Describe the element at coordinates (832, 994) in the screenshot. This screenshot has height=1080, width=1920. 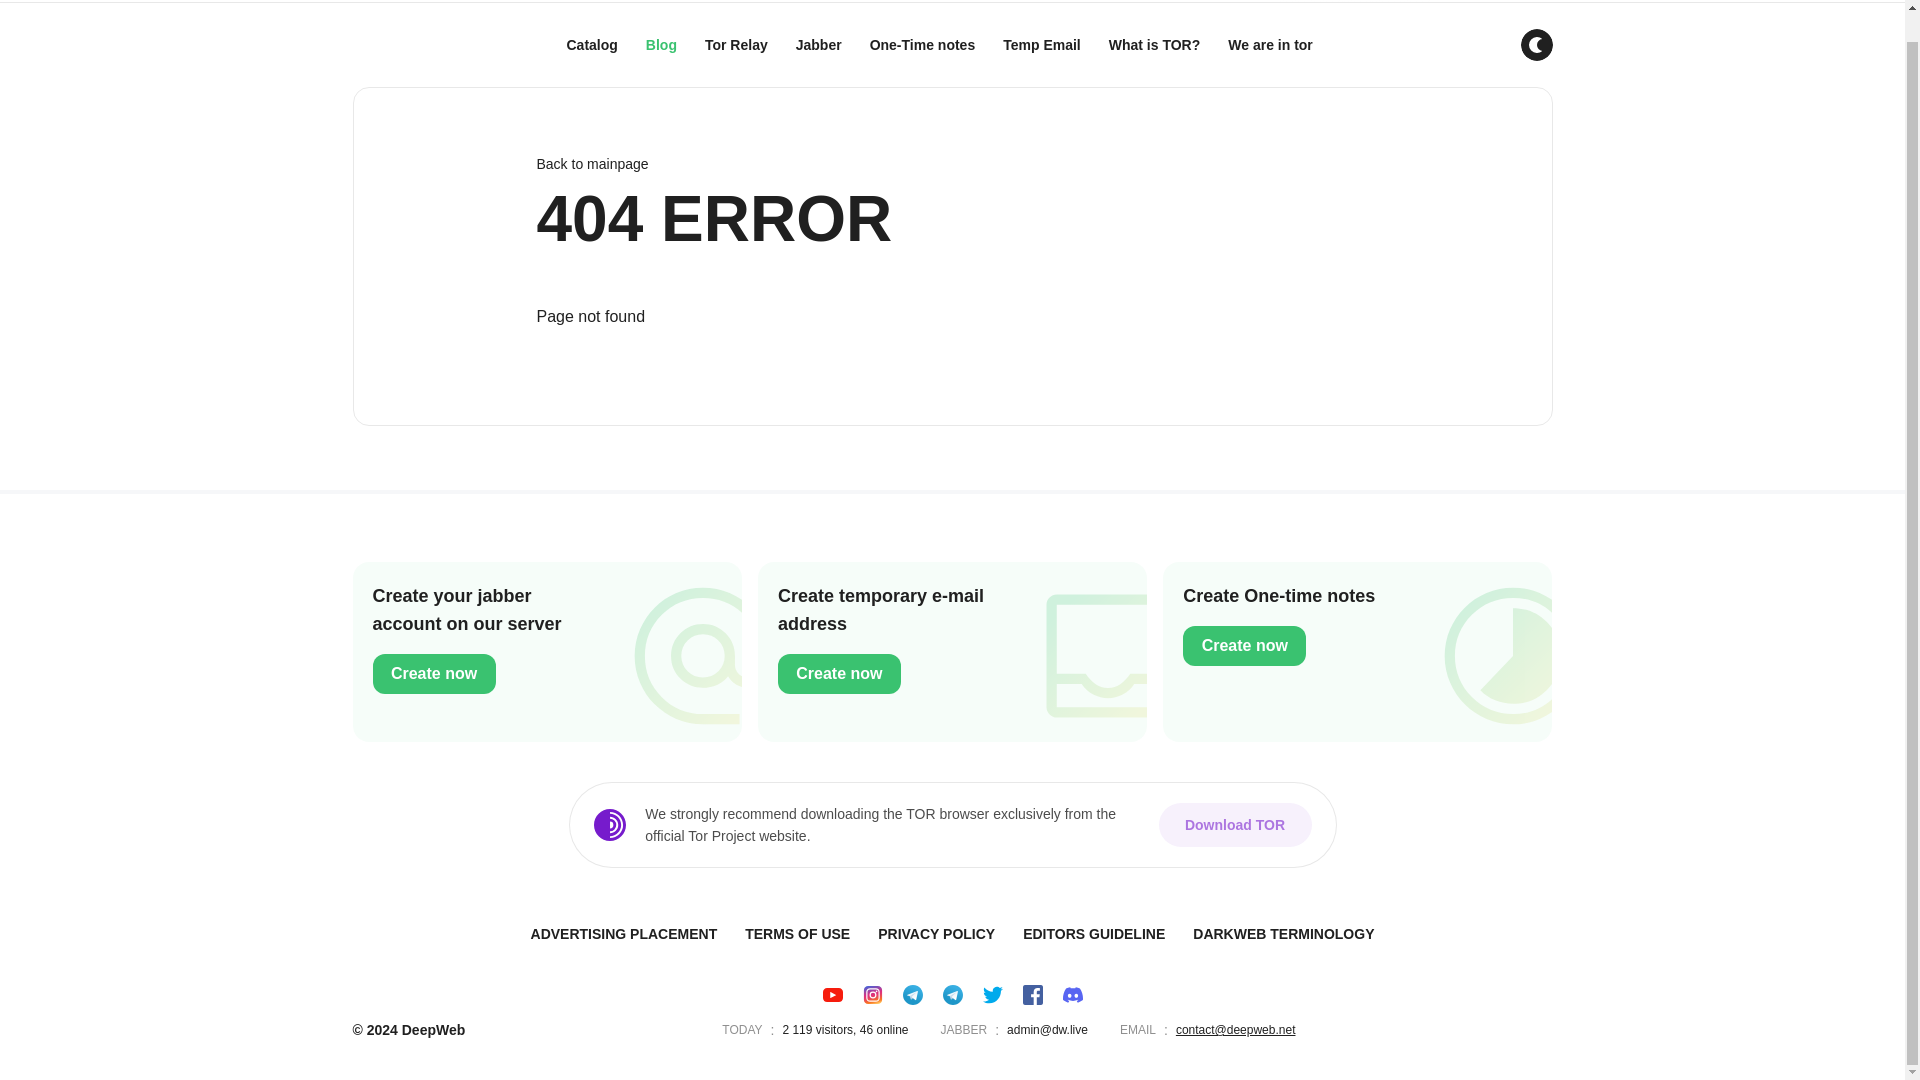
I see `YouTube` at that location.